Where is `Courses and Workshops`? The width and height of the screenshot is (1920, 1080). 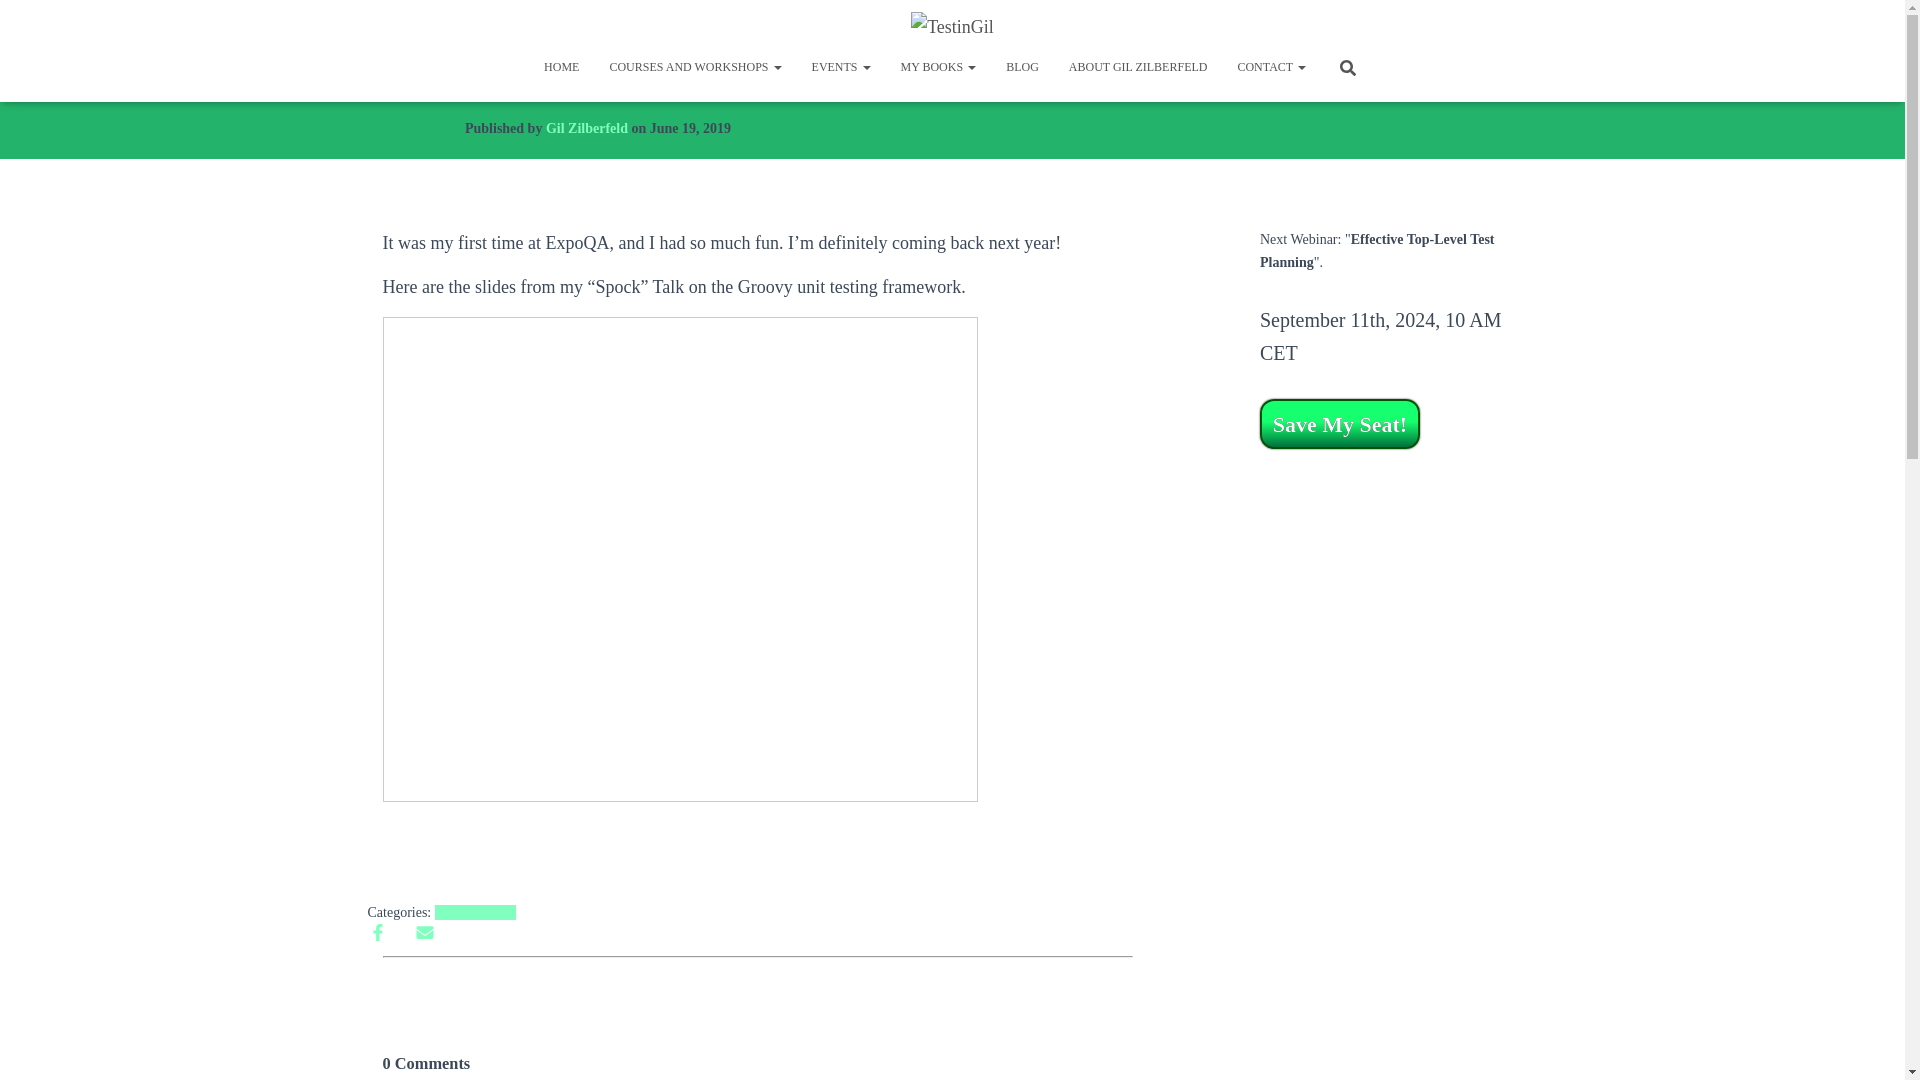
Courses and Workshops is located at coordinates (694, 66).